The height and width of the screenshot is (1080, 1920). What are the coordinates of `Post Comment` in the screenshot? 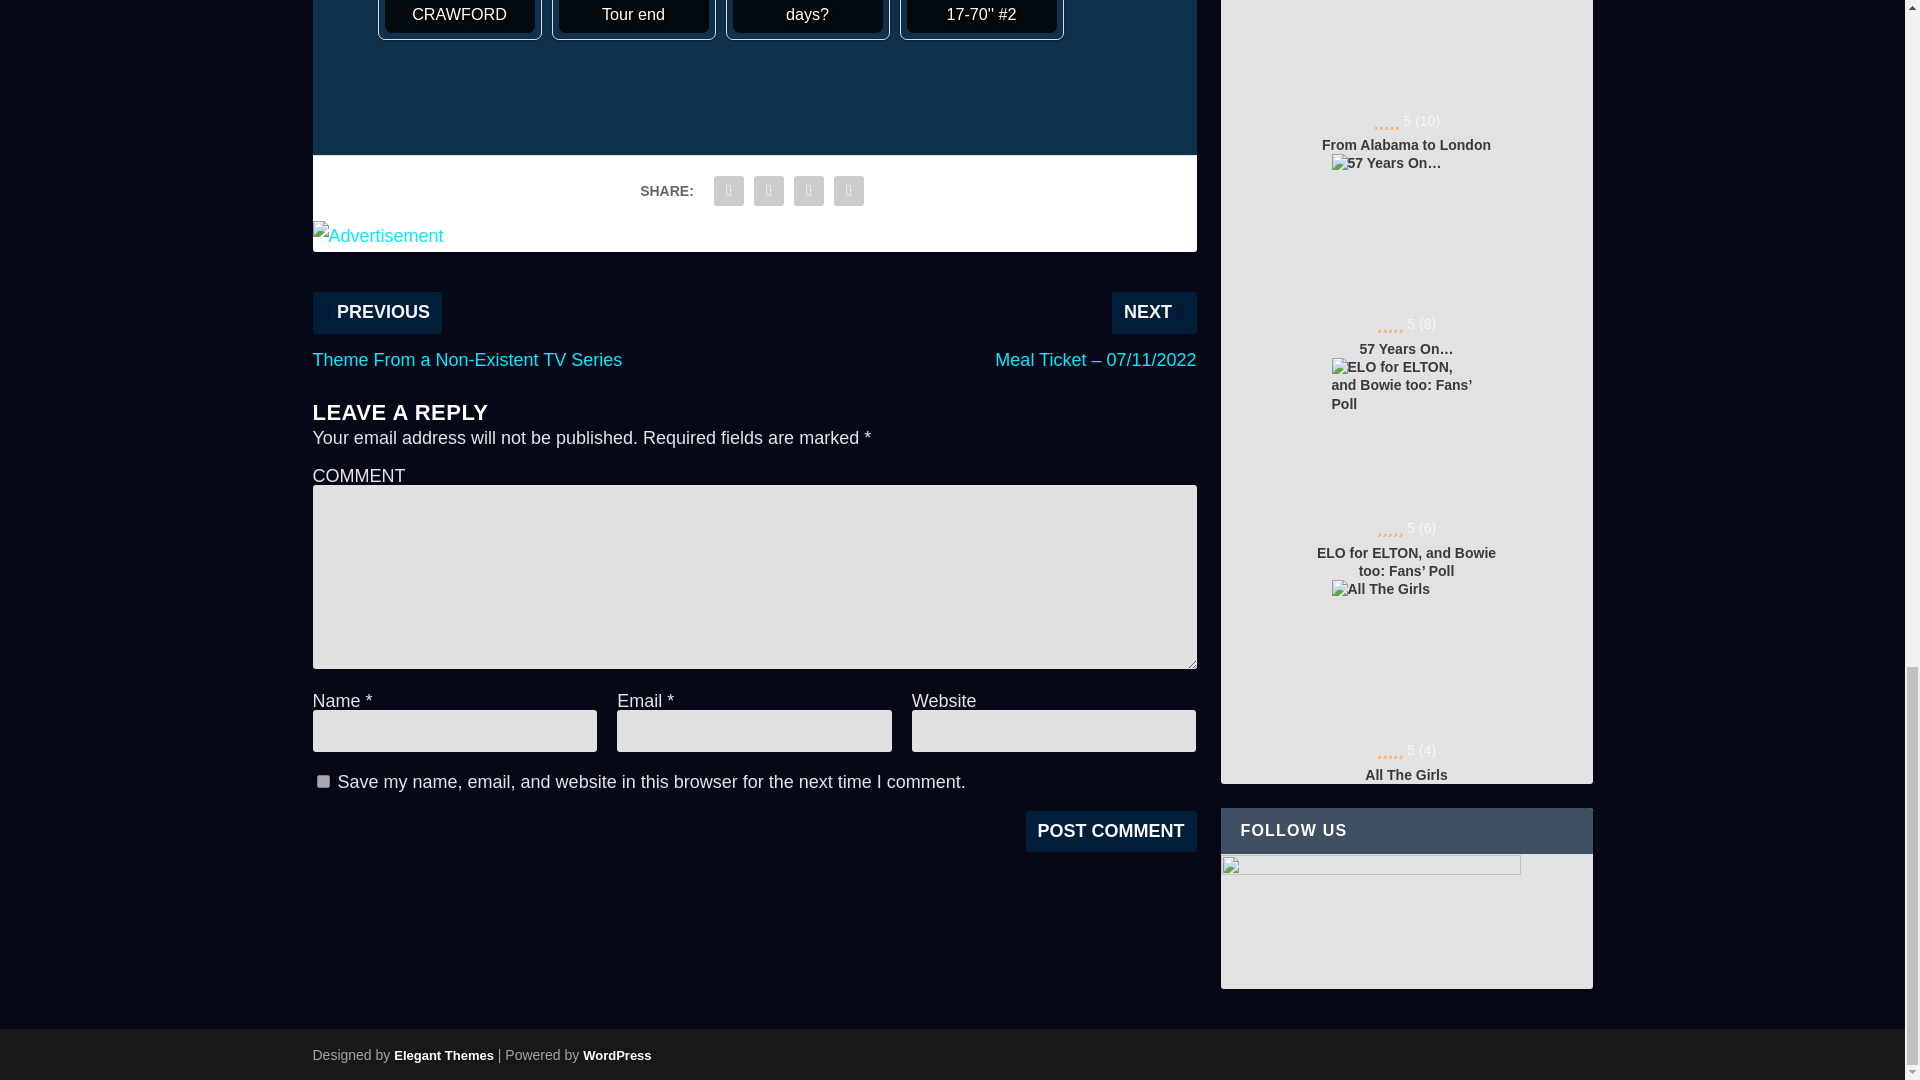 It's located at (1110, 832).